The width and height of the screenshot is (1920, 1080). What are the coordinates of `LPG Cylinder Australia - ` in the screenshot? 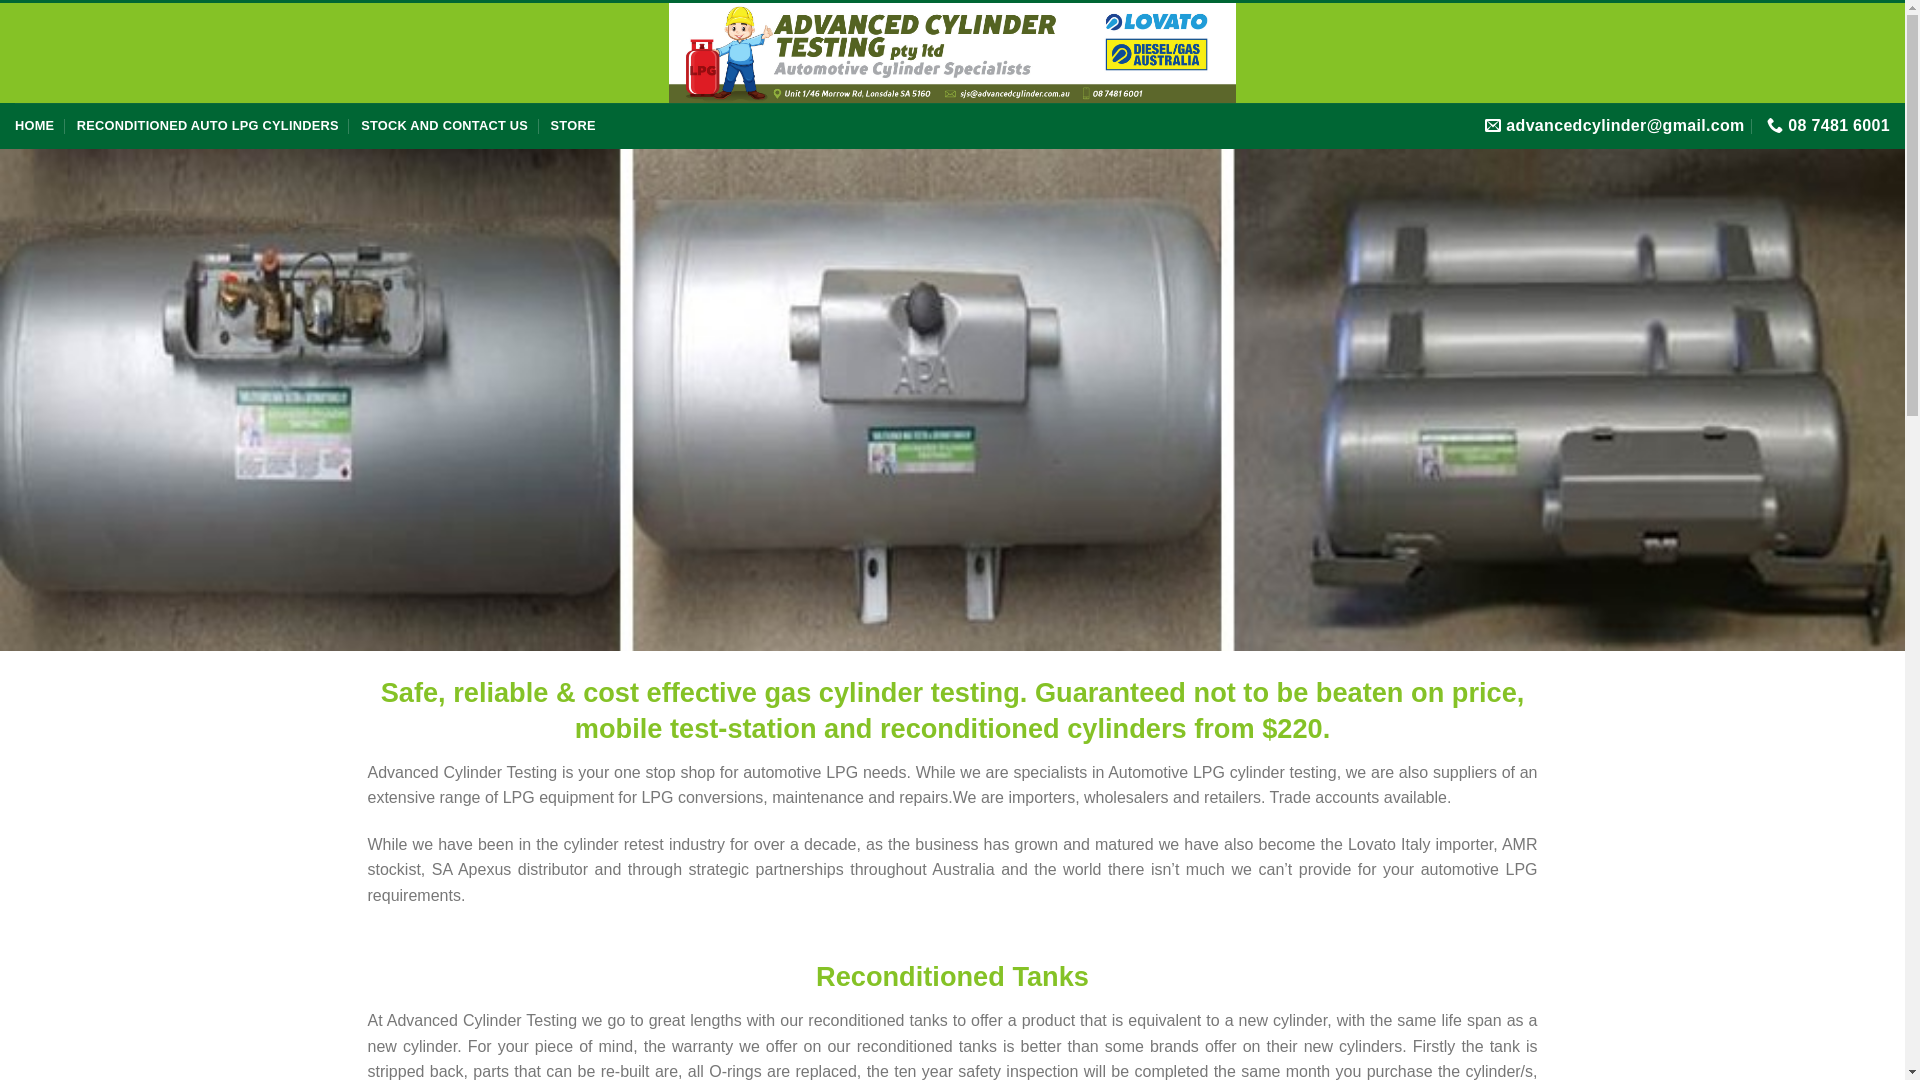 It's located at (952, 53).